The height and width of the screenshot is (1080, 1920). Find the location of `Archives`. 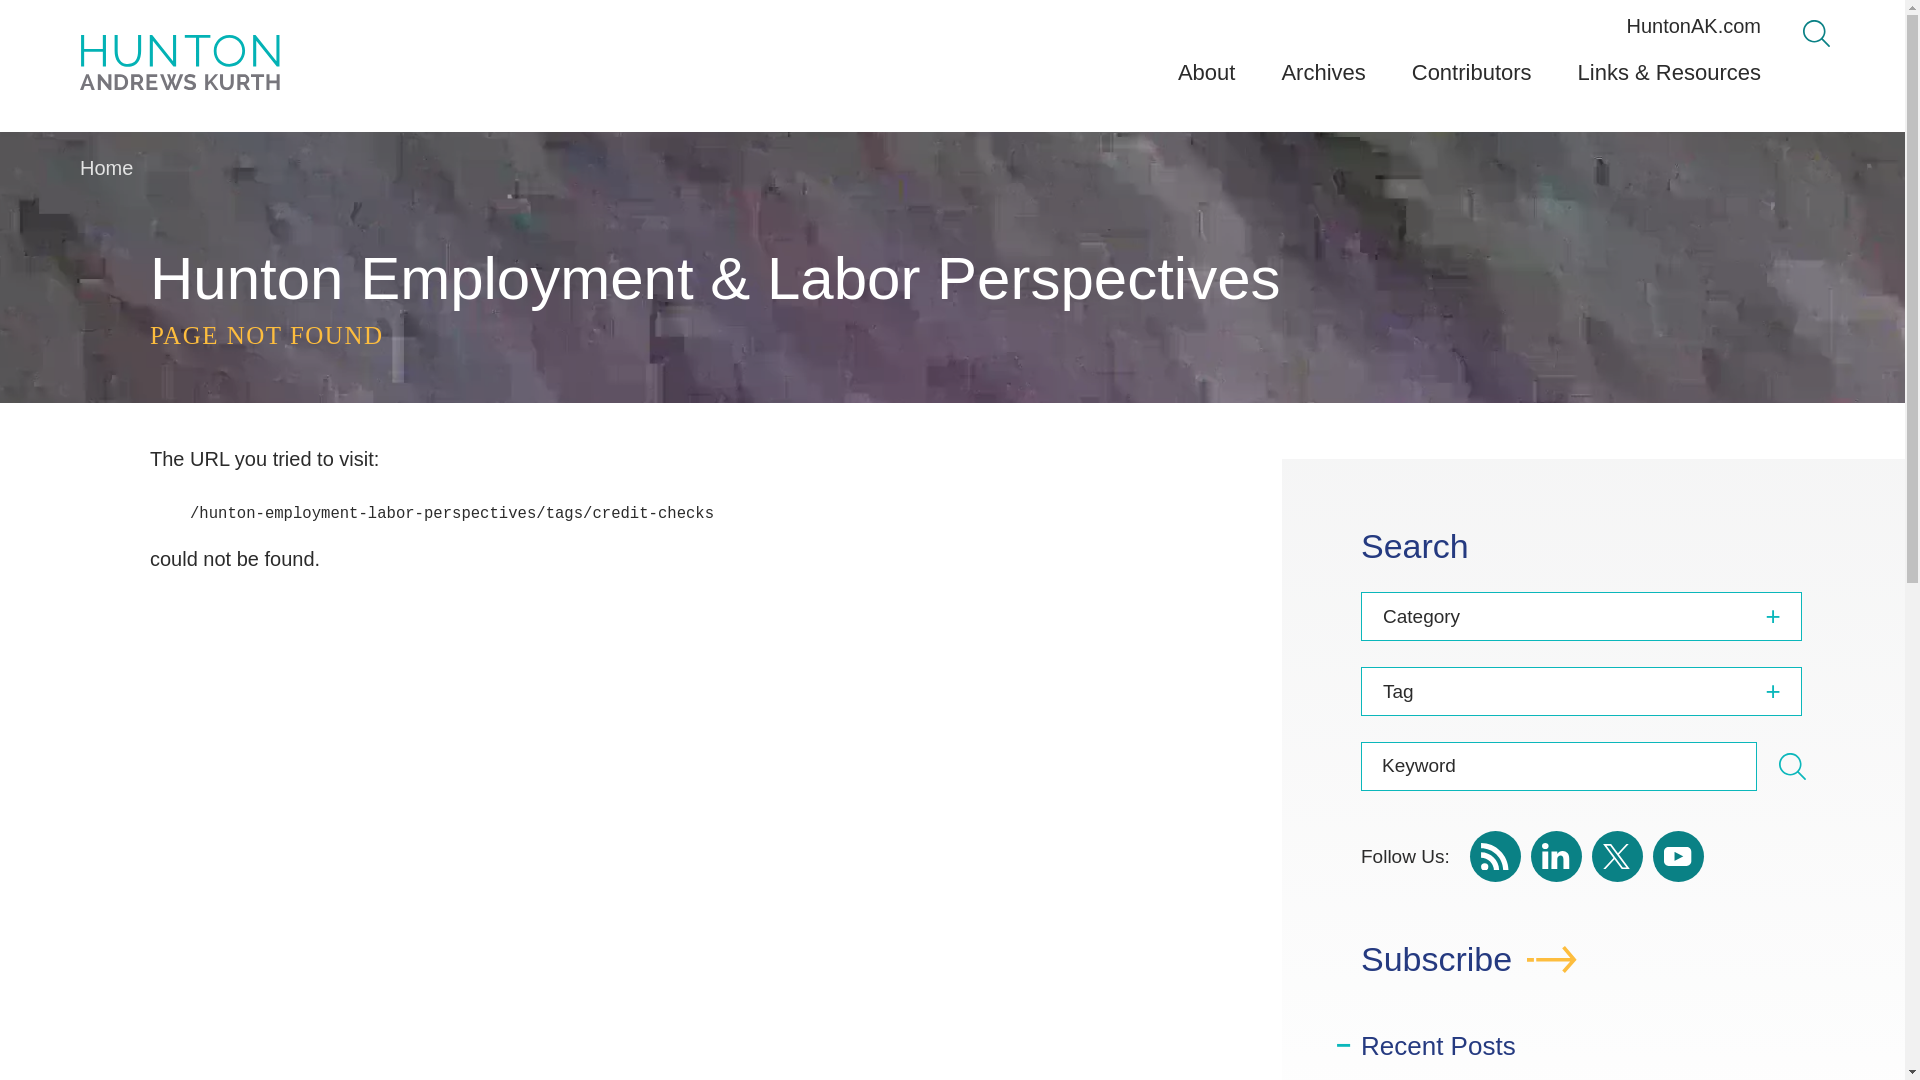

Archives is located at coordinates (1322, 80).